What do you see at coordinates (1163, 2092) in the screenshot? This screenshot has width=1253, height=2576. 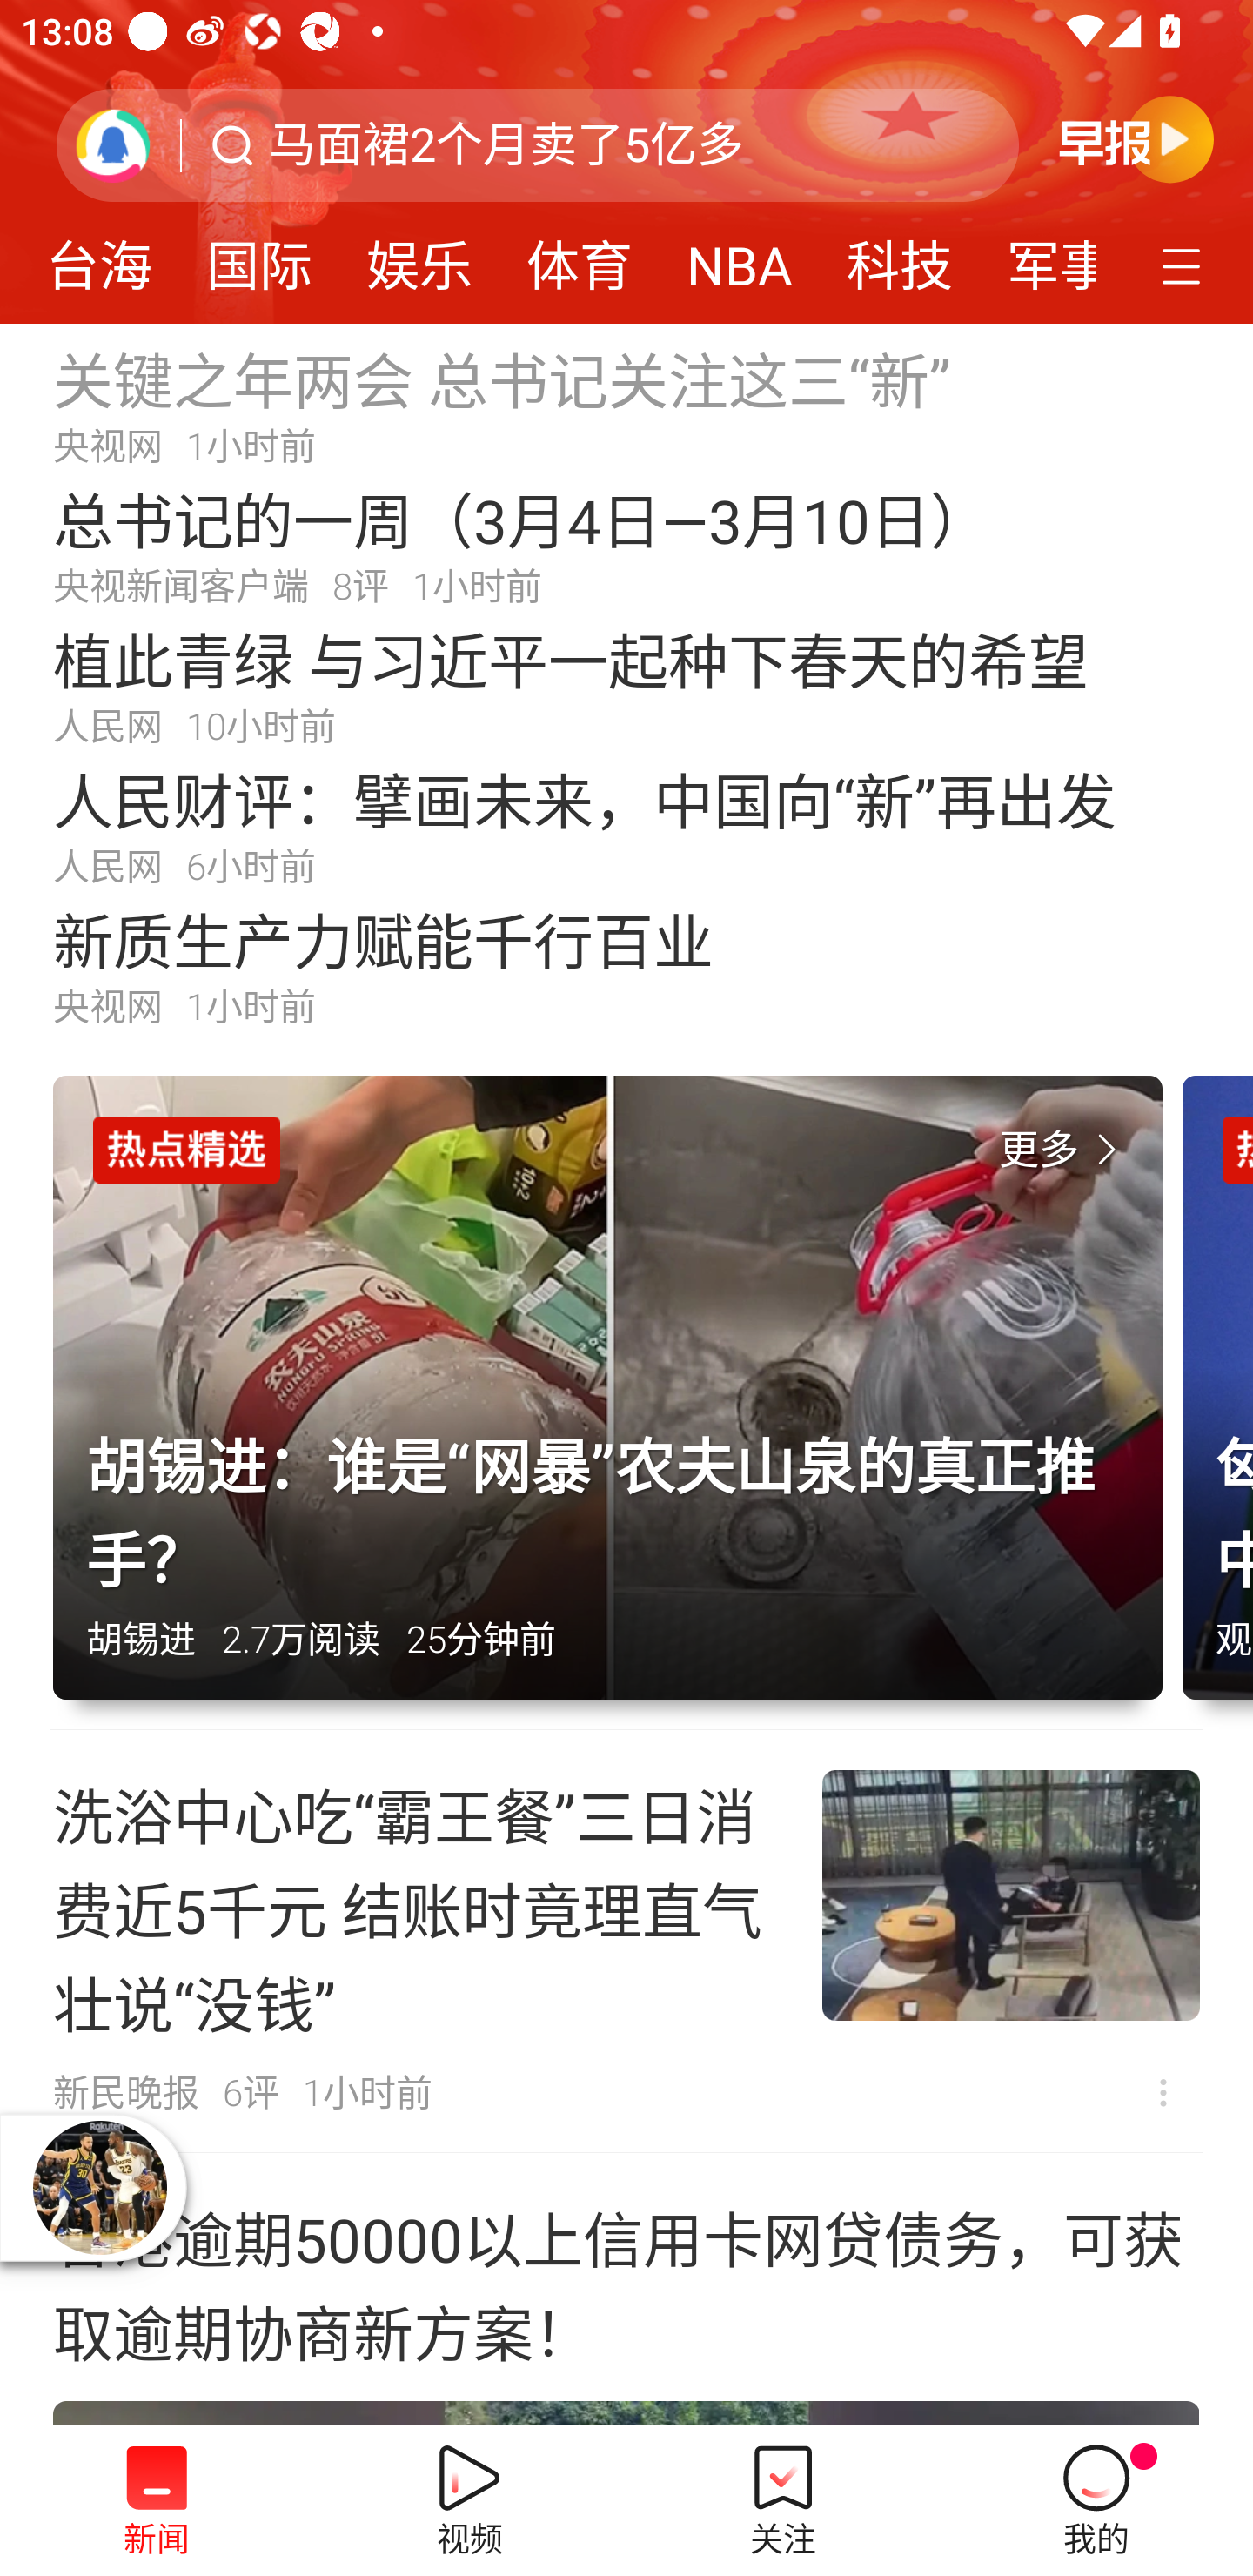 I see ` 不感兴趣` at bounding box center [1163, 2092].